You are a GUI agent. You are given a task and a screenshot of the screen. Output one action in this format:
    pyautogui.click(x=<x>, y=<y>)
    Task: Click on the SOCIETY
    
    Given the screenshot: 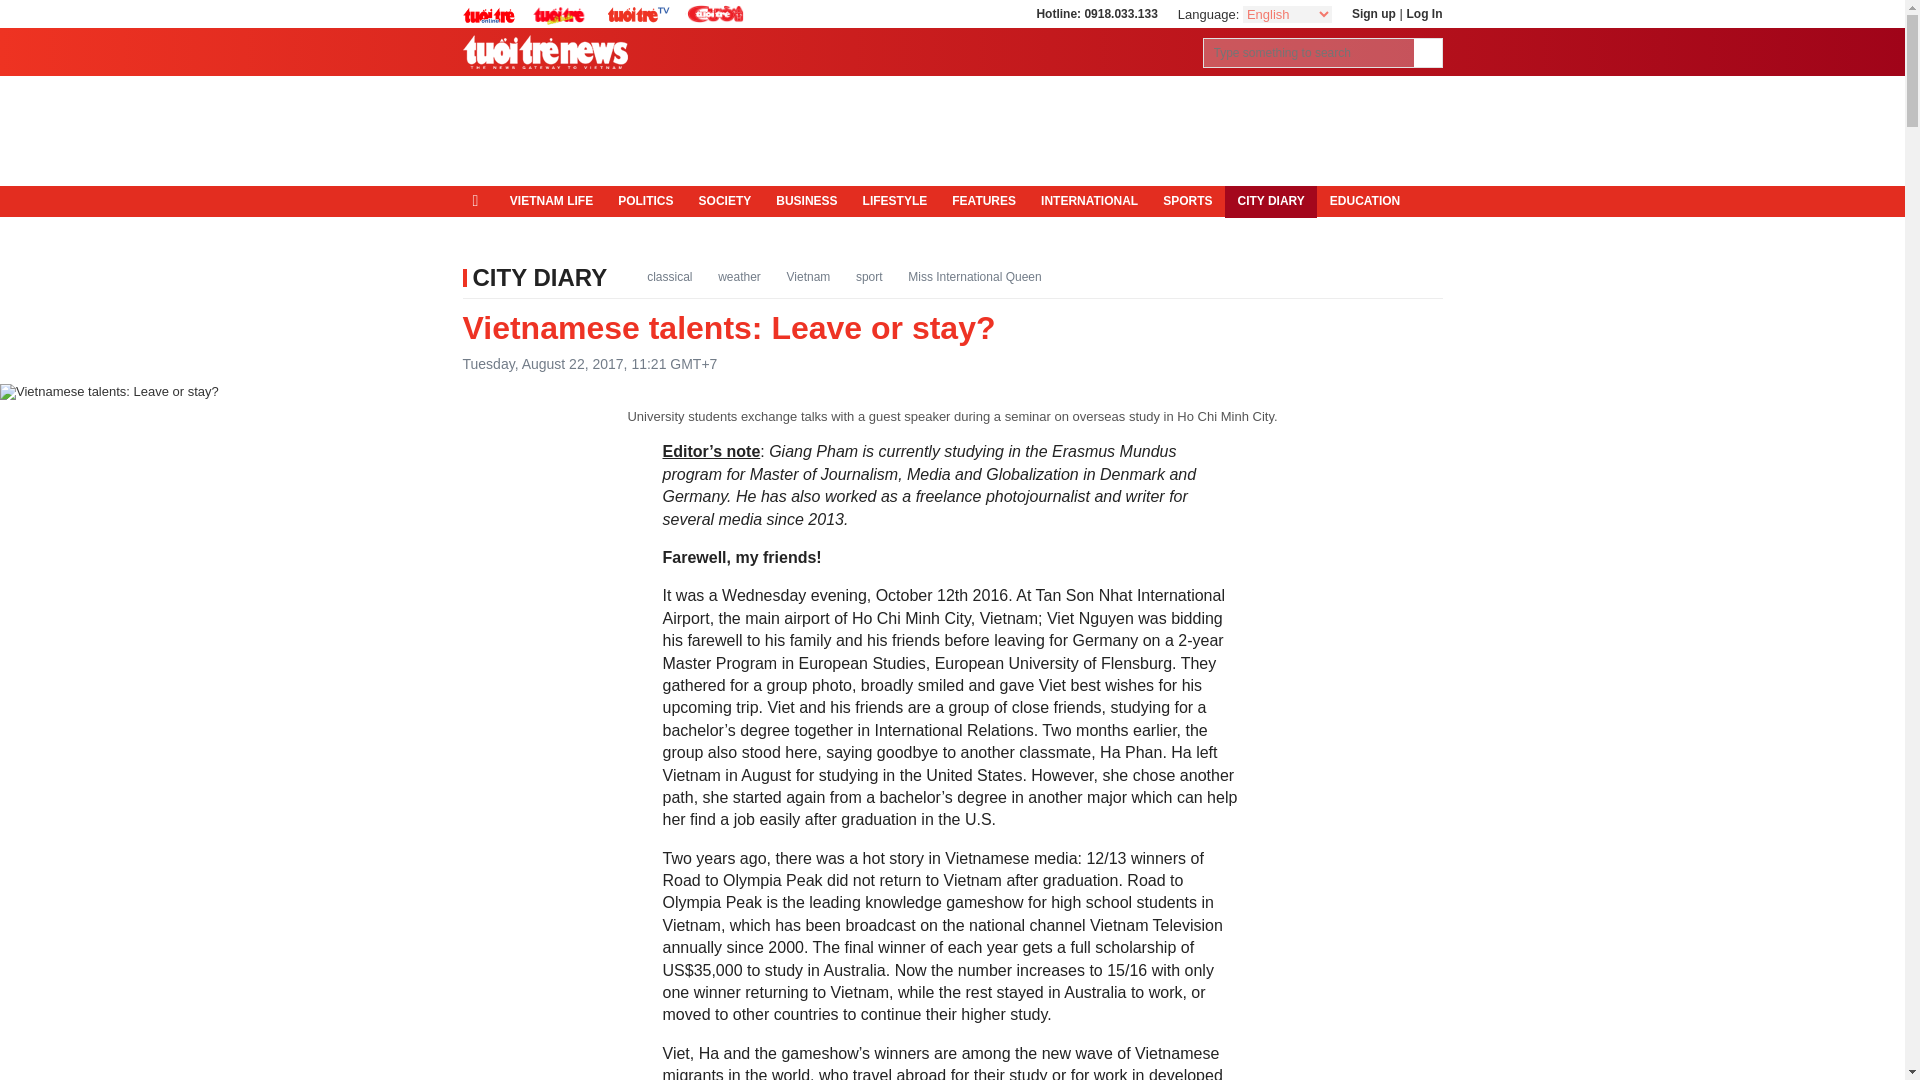 What is the action you would take?
    pyautogui.click(x=724, y=202)
    